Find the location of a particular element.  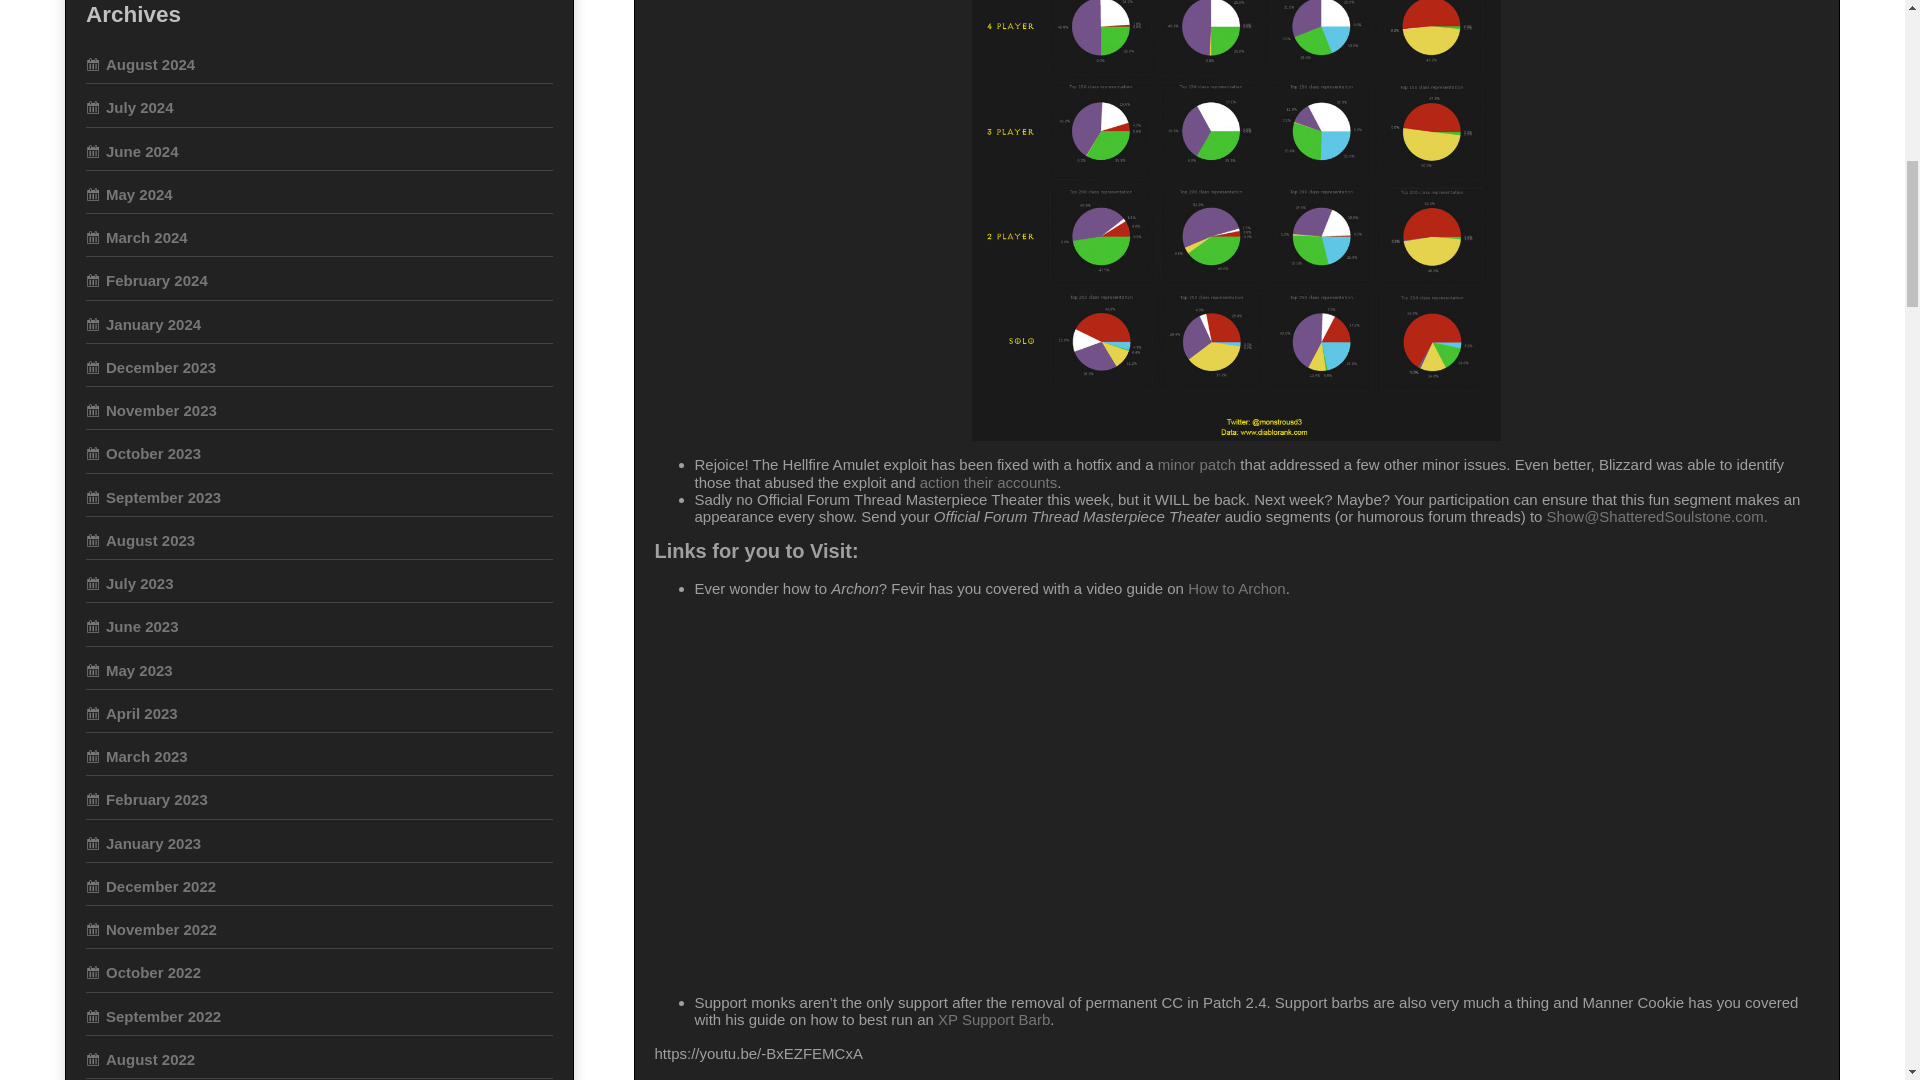

action their accounts is located at coordinates (988, 482).